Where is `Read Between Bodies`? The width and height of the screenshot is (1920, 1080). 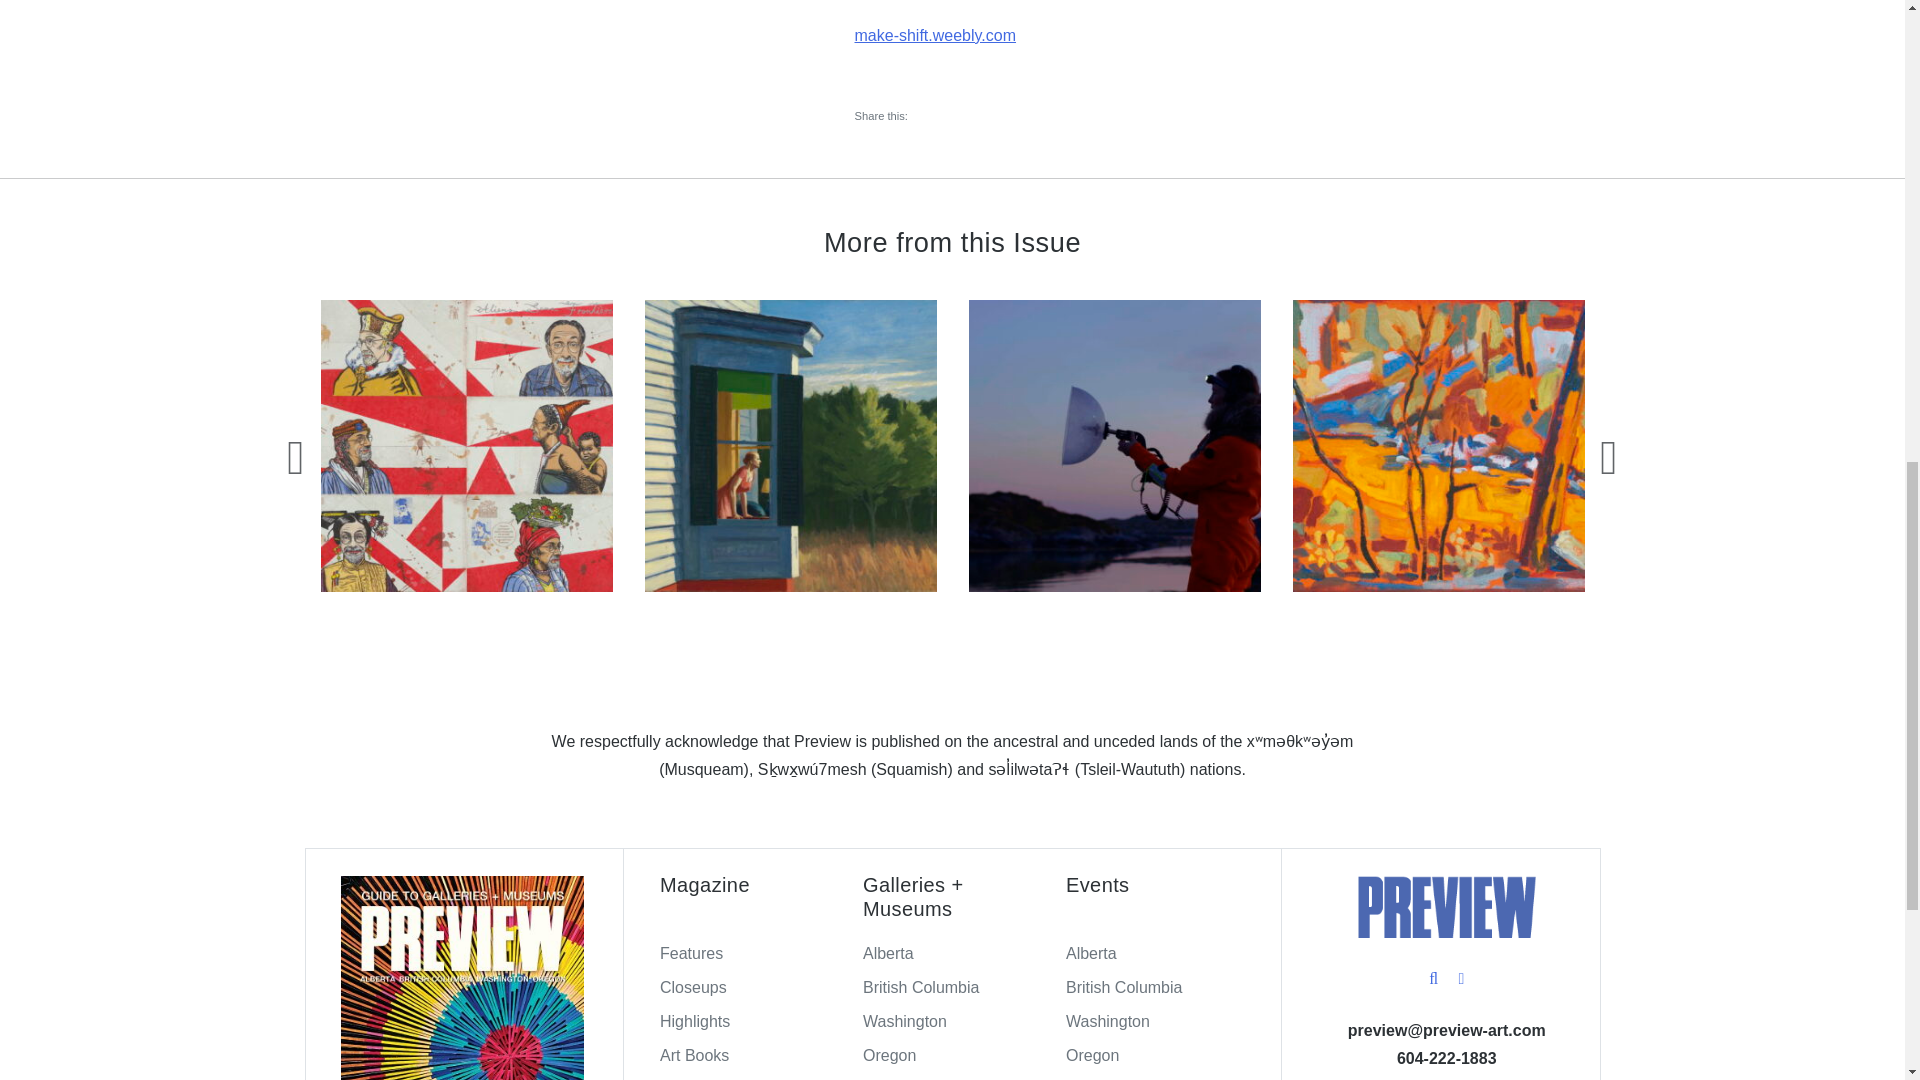
Read Between Bodies is located at coordinates (1113, 446).